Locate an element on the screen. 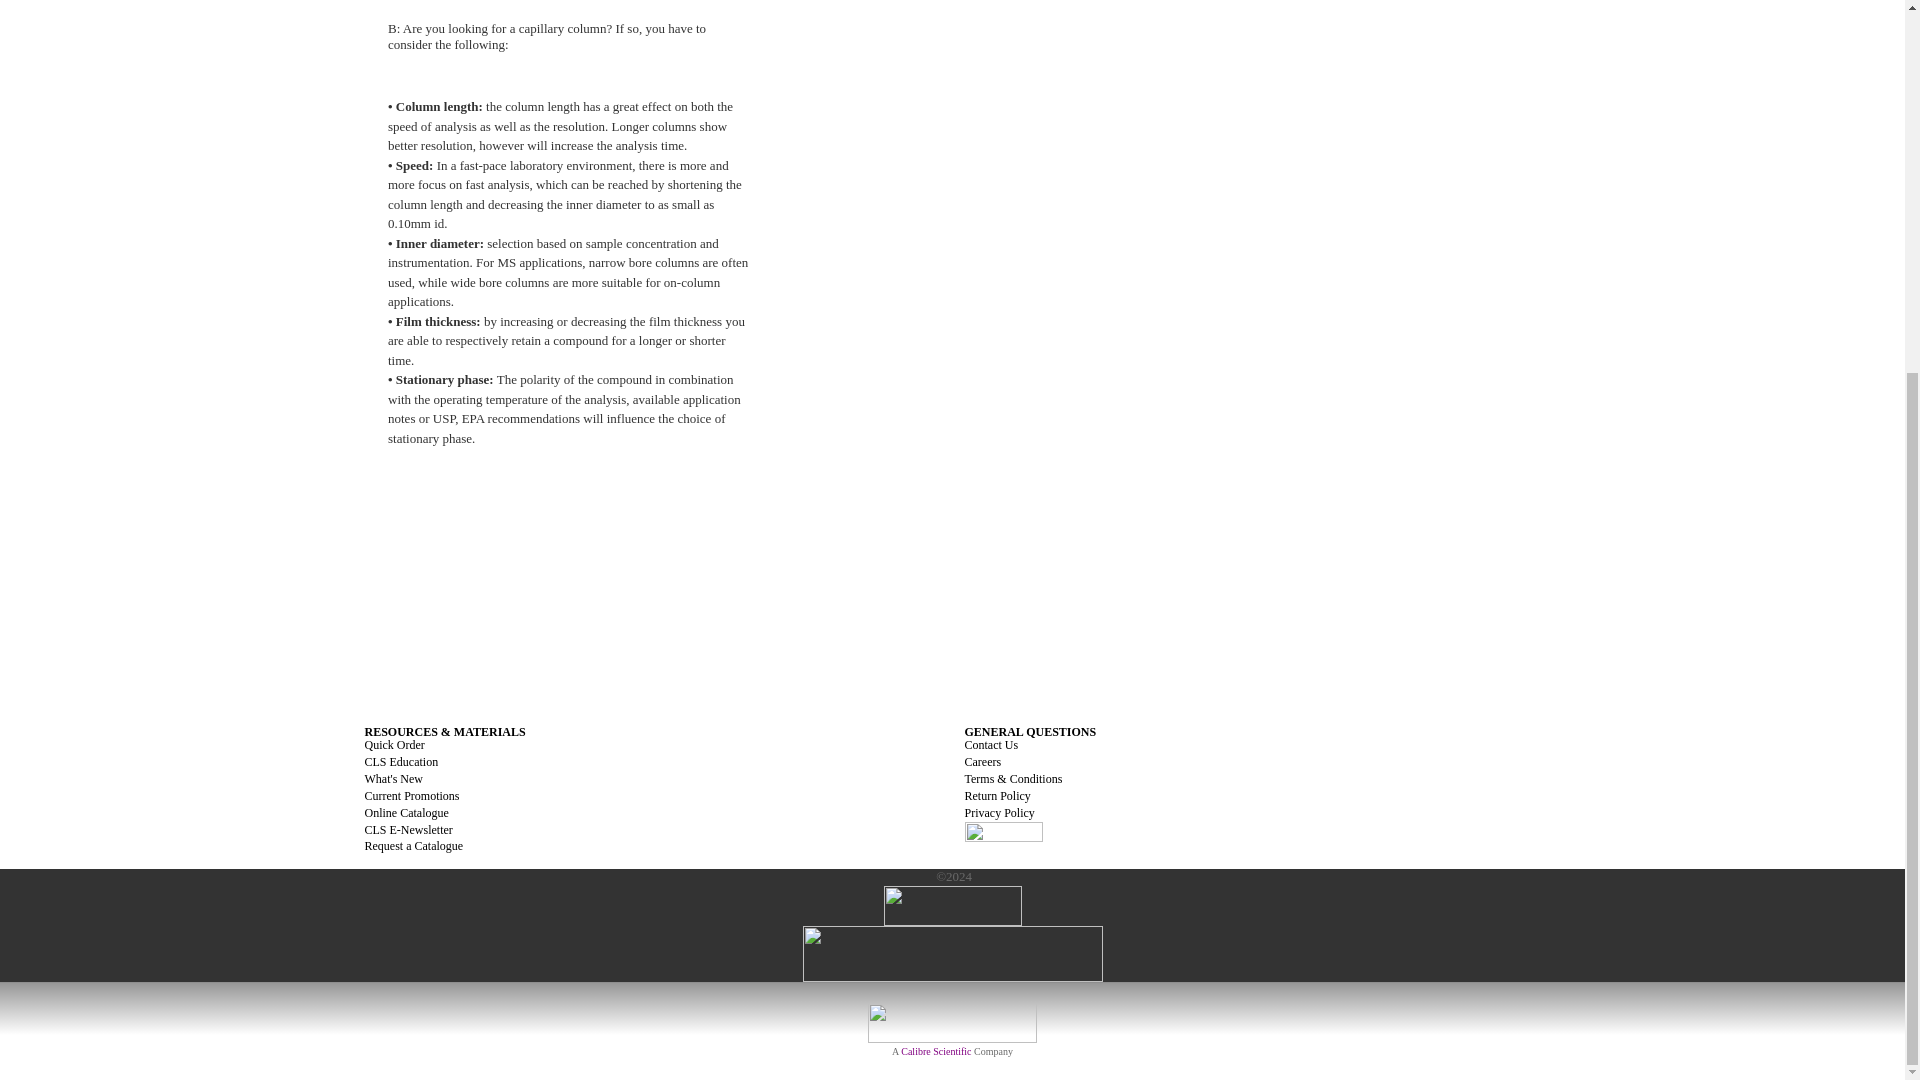 Image resolution: width=1920 pixels, height=1080 pixels. What's New is located at coordinates (393, 779).